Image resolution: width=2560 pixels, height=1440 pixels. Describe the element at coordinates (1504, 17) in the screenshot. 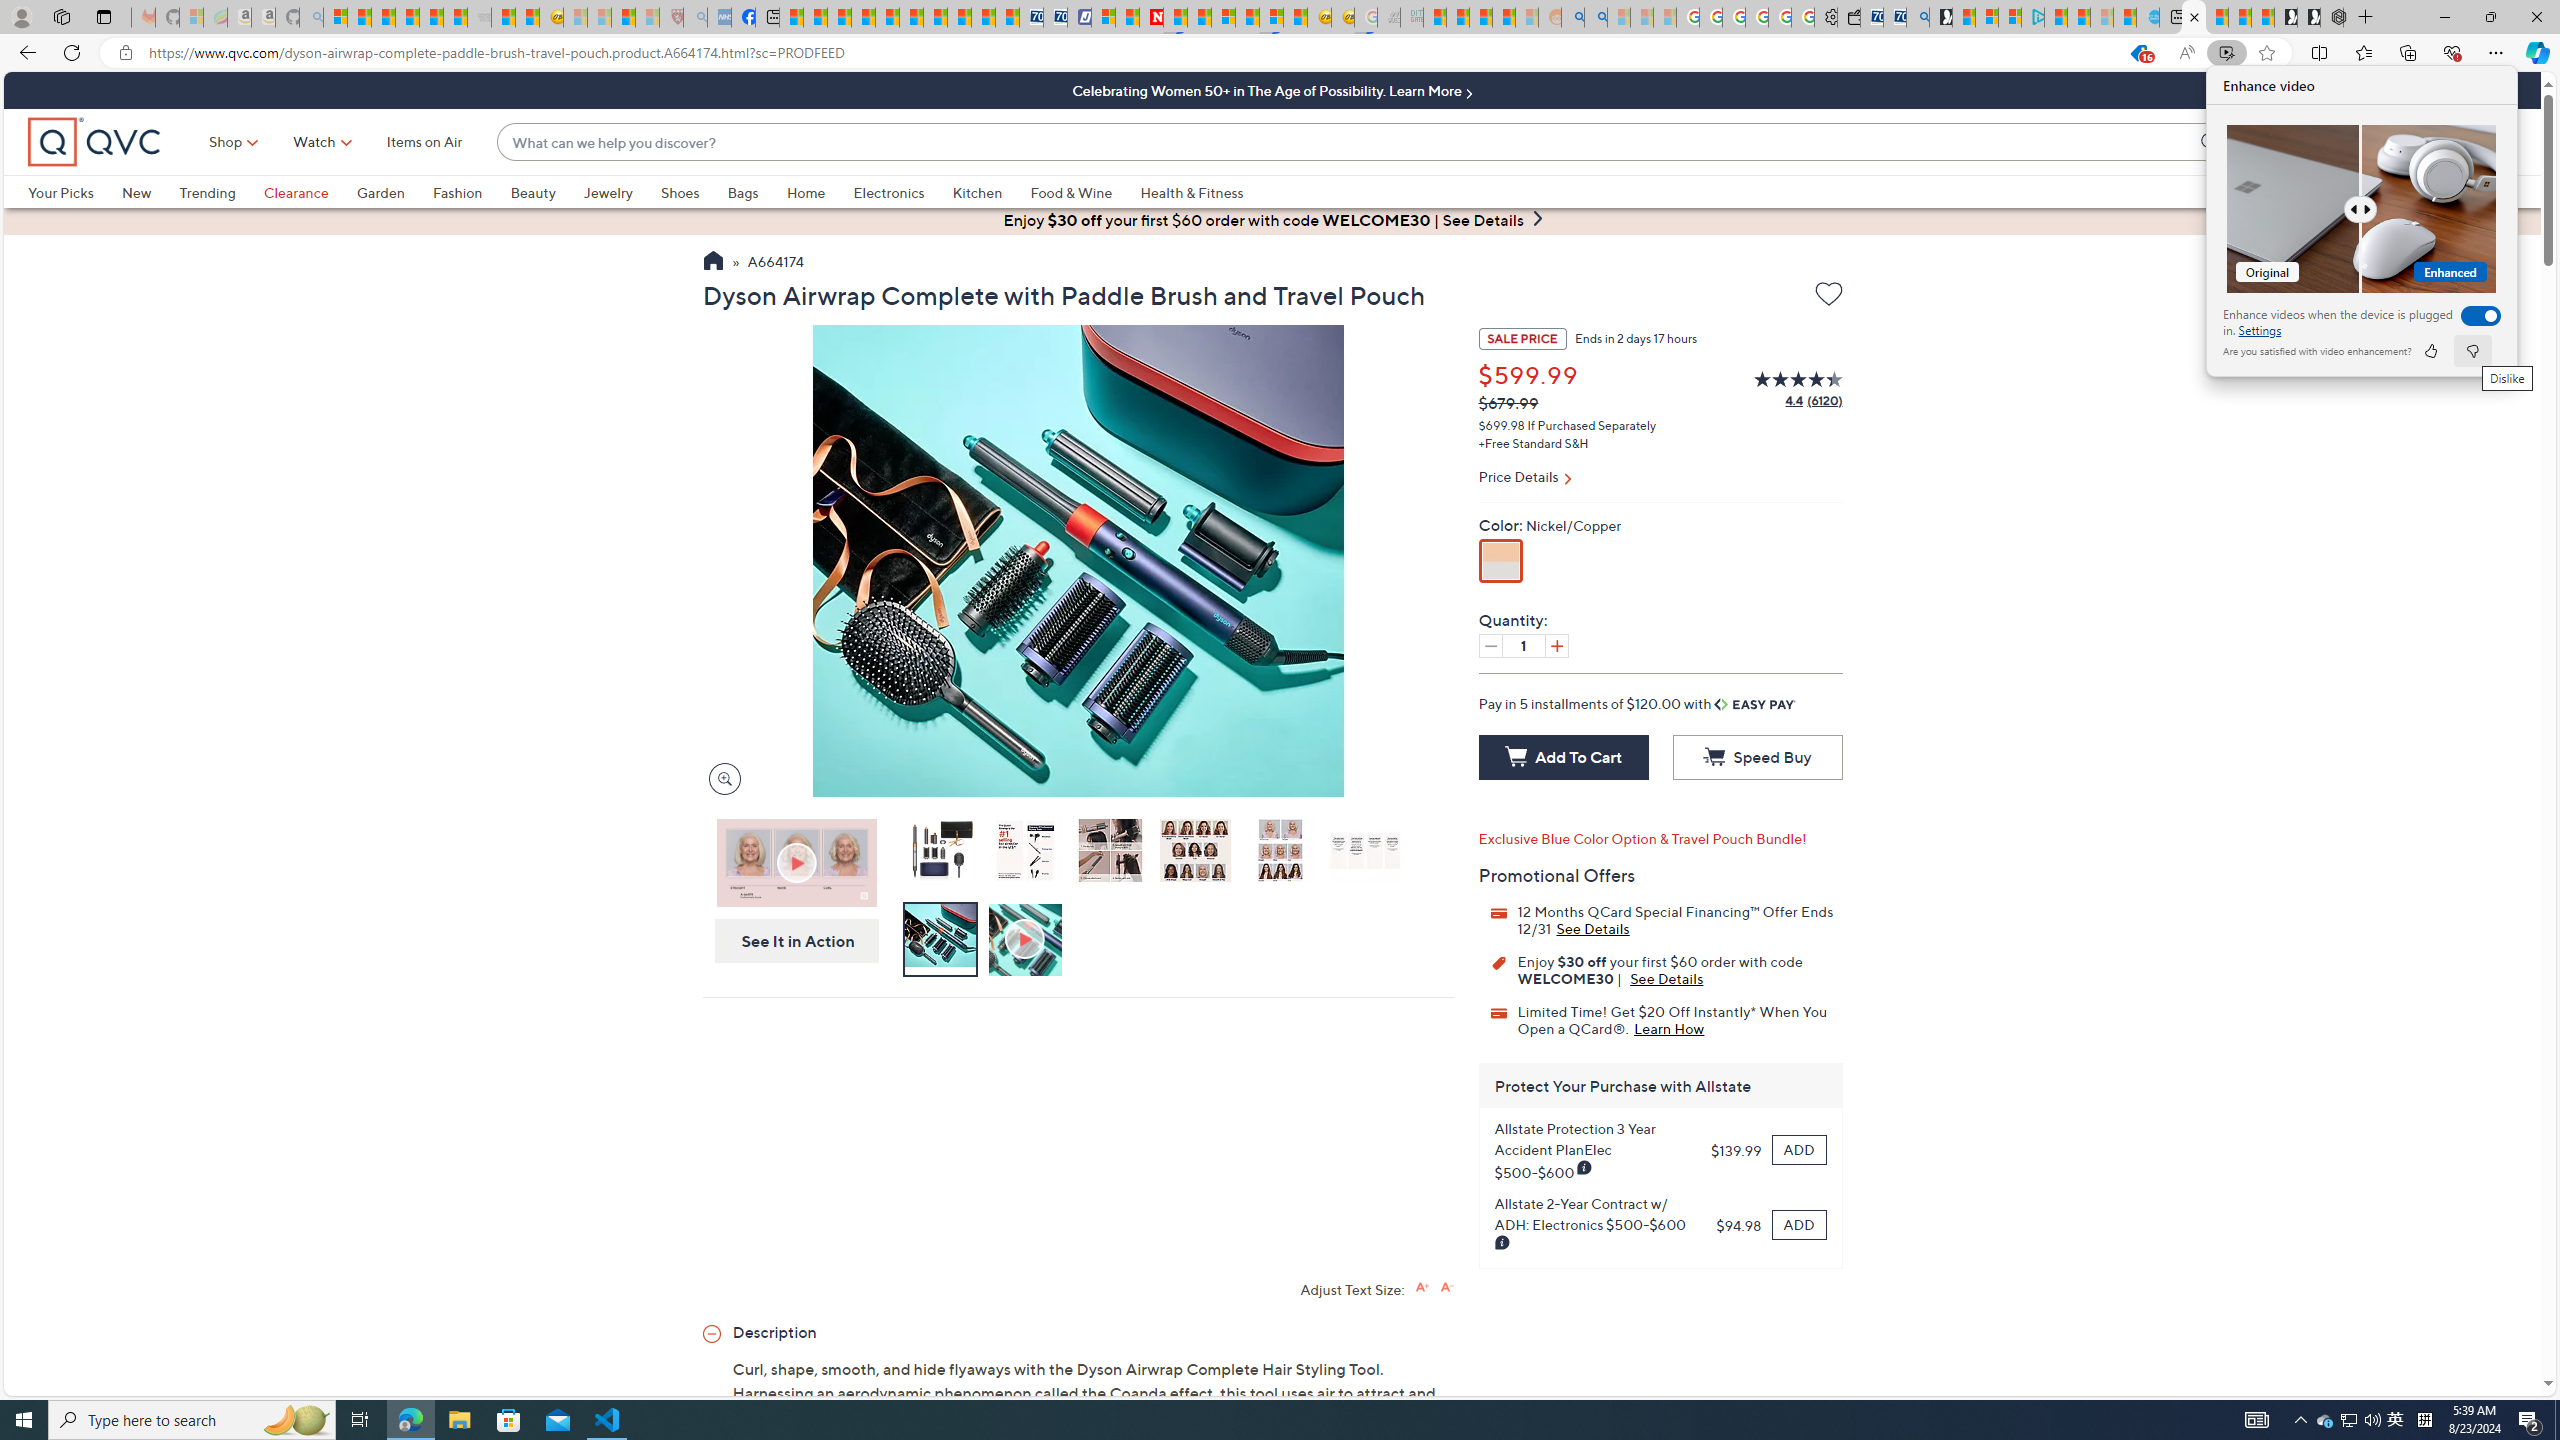

I see `Student Loan Update: Forgiveness Program Ends This Month` at that location.